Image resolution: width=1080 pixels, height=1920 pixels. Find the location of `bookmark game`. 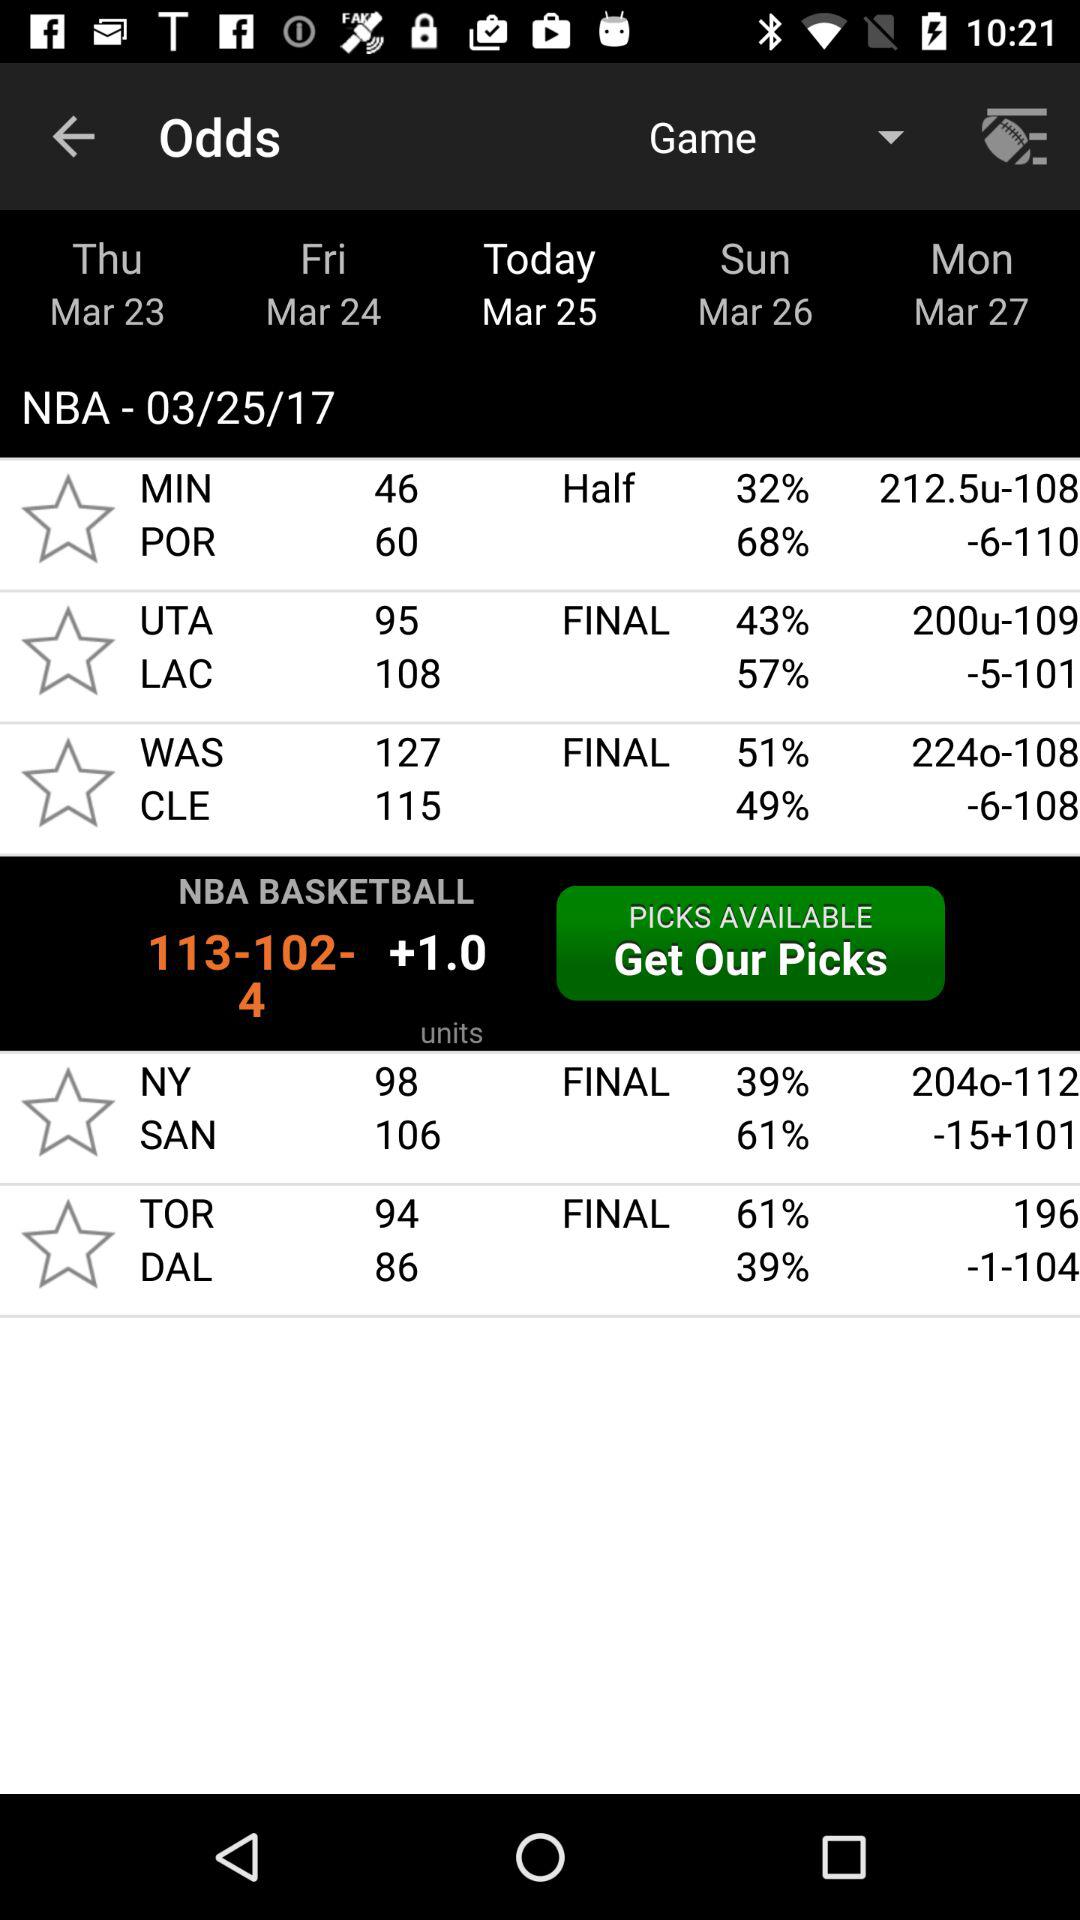

bookmark game is located at coordinates (68, 1243).